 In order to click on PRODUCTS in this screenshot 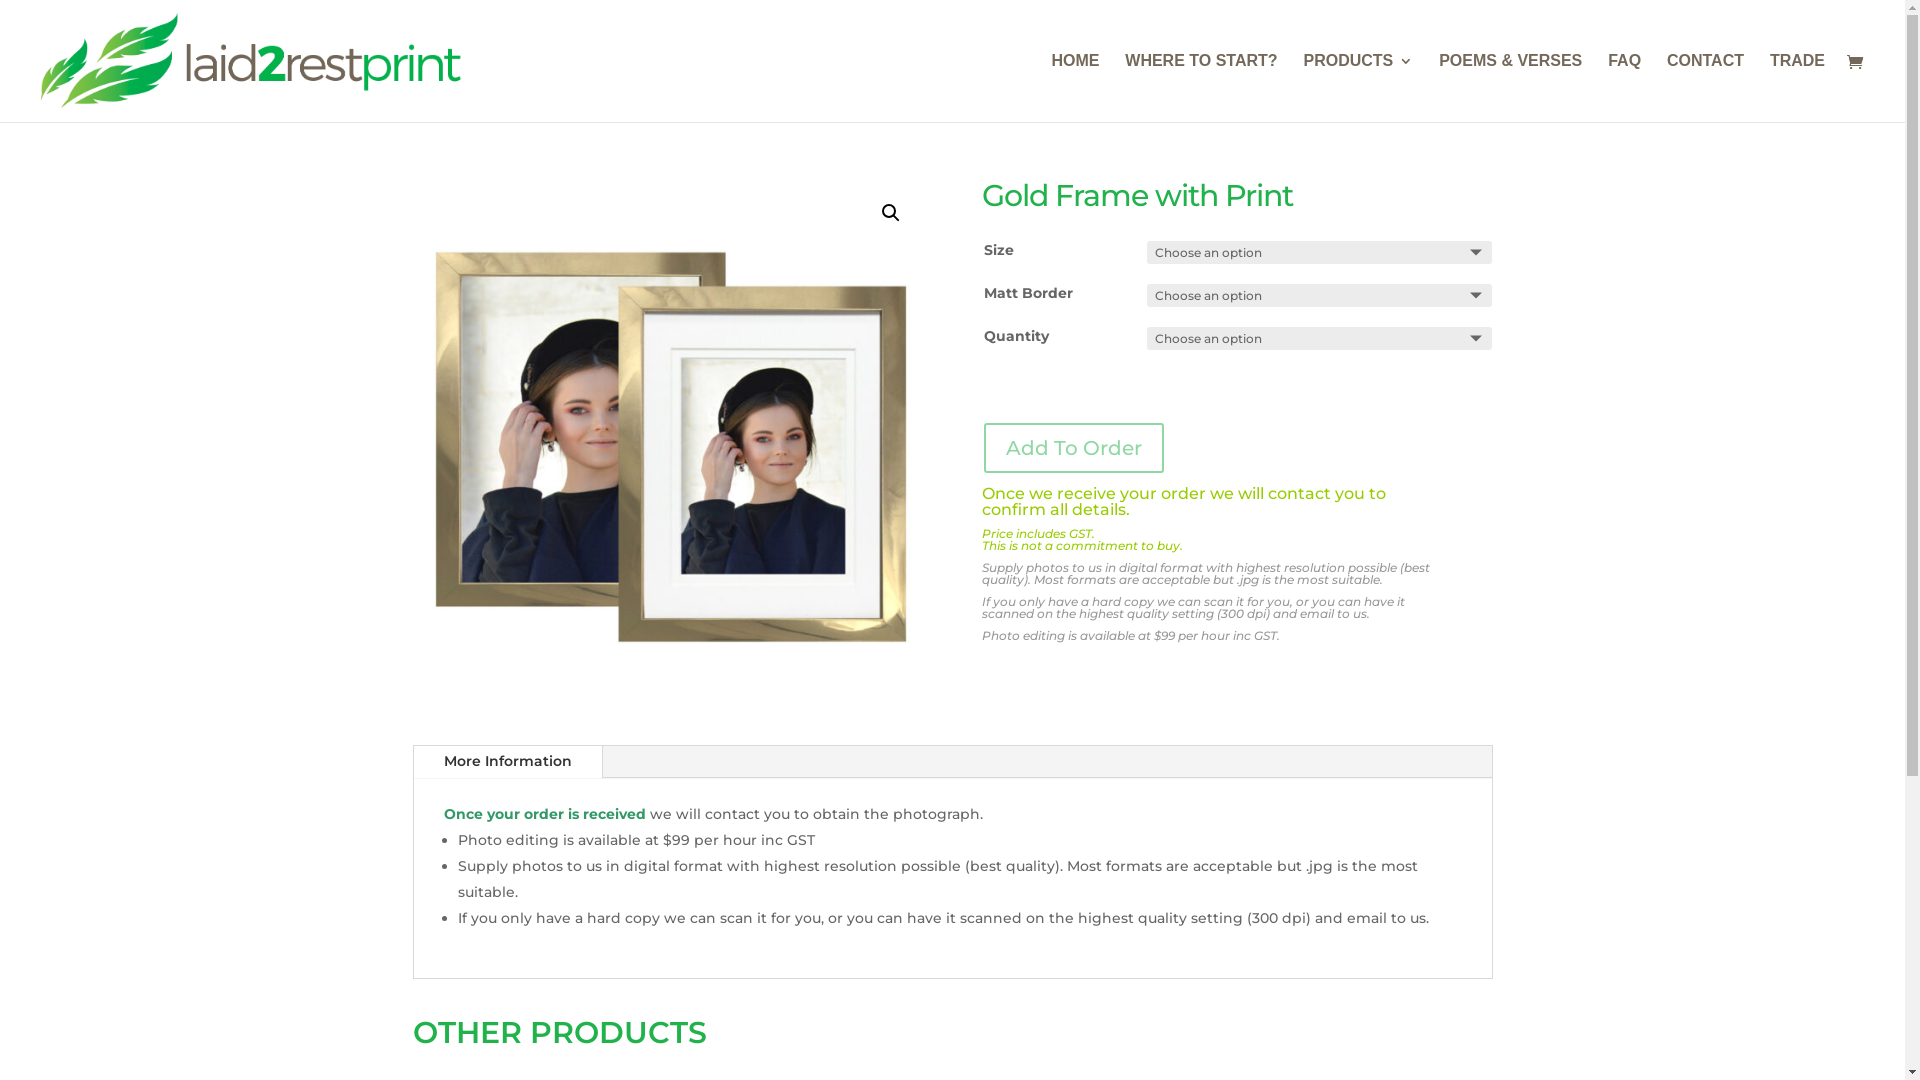, I will do `click(1358, 88)`.